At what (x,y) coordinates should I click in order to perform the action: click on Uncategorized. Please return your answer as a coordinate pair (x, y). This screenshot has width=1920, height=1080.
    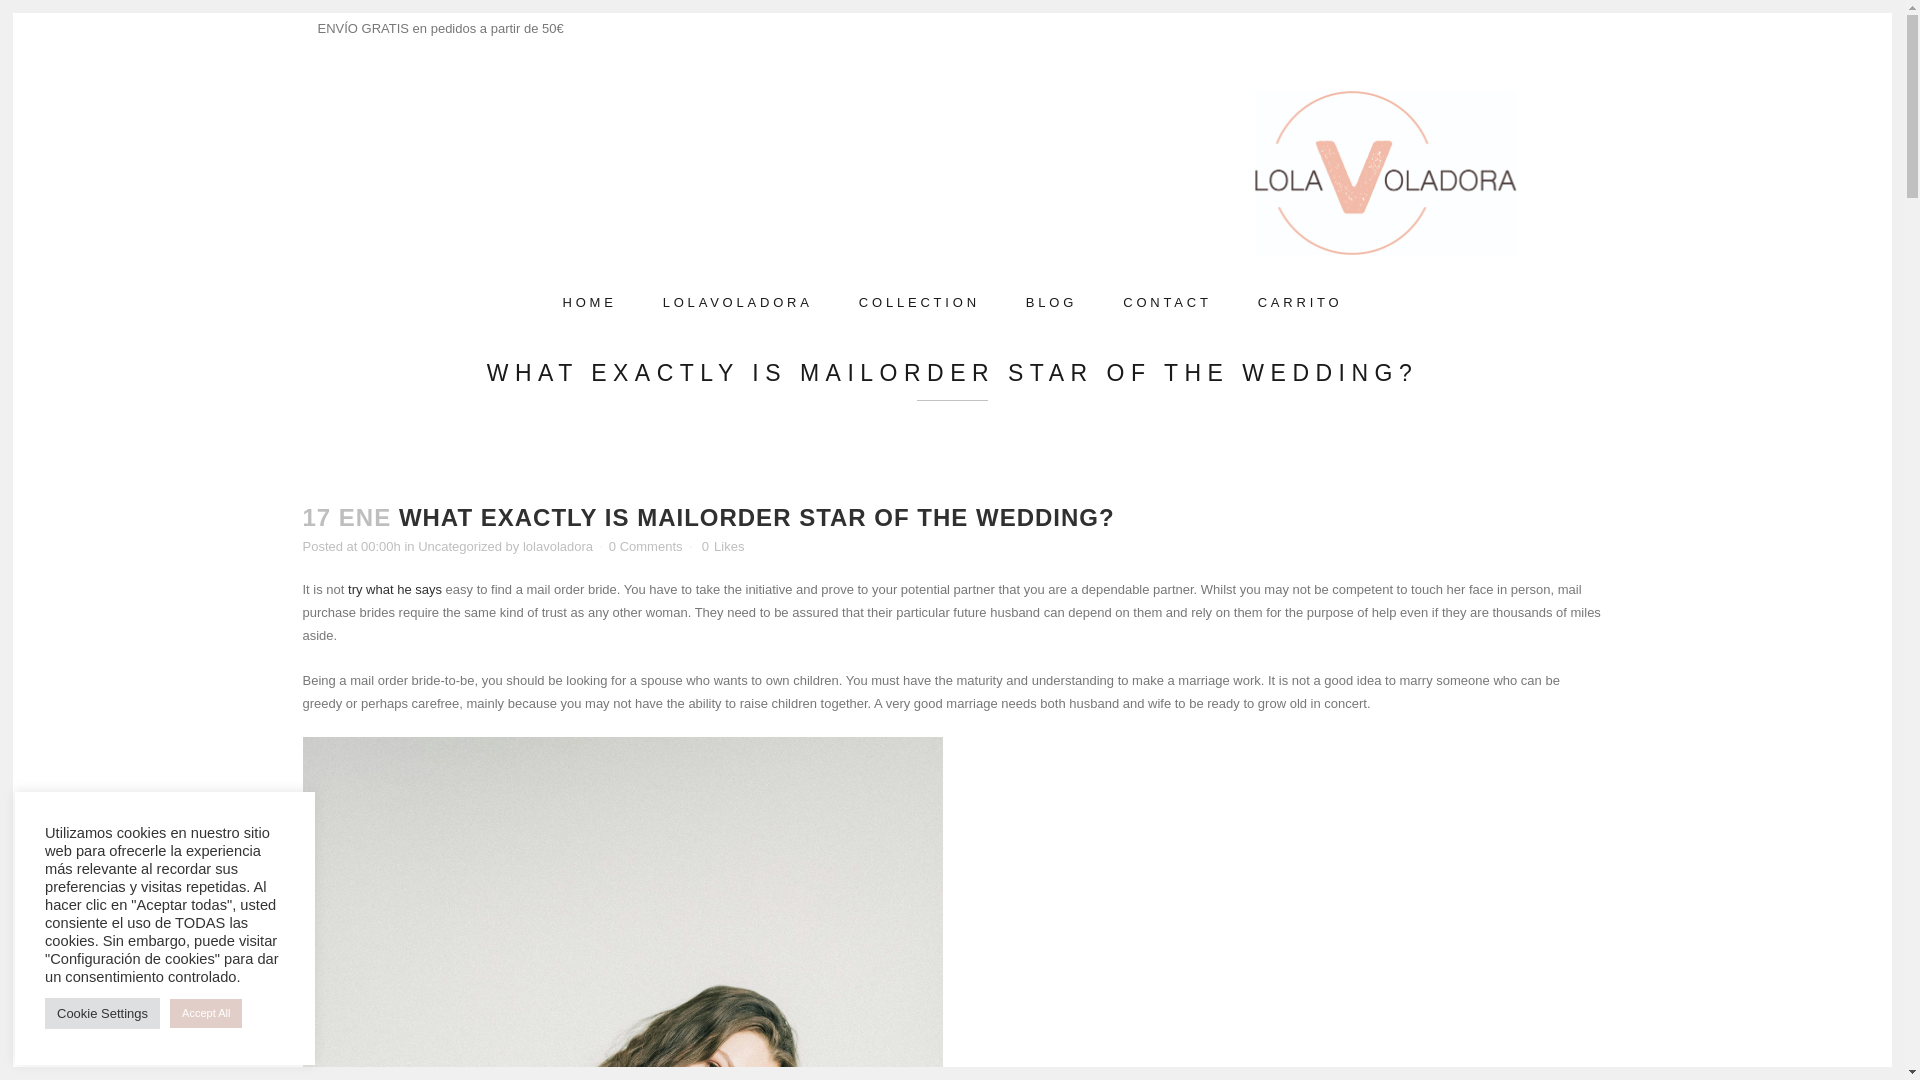
    Looking at the image, I should click on (460, 546).